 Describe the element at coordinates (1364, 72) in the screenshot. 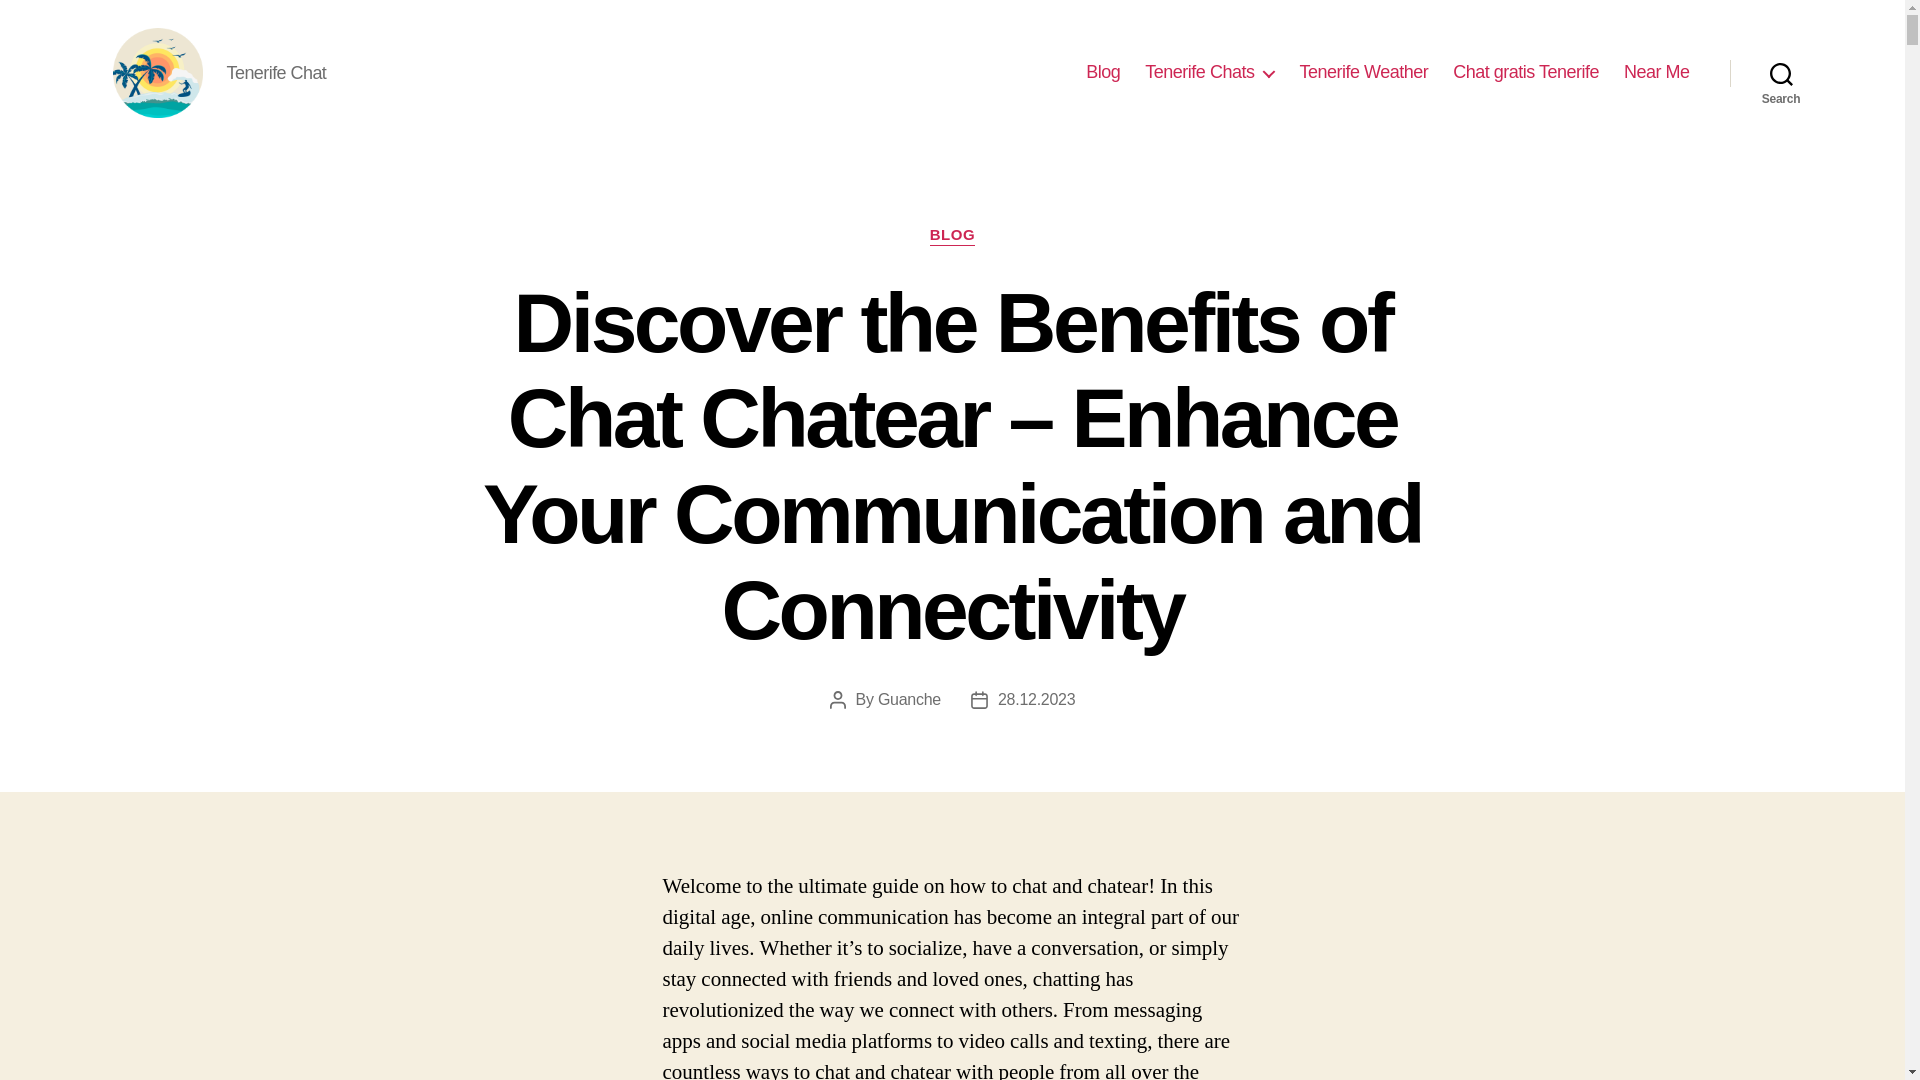

I see `Tenerife Weather` at that location.